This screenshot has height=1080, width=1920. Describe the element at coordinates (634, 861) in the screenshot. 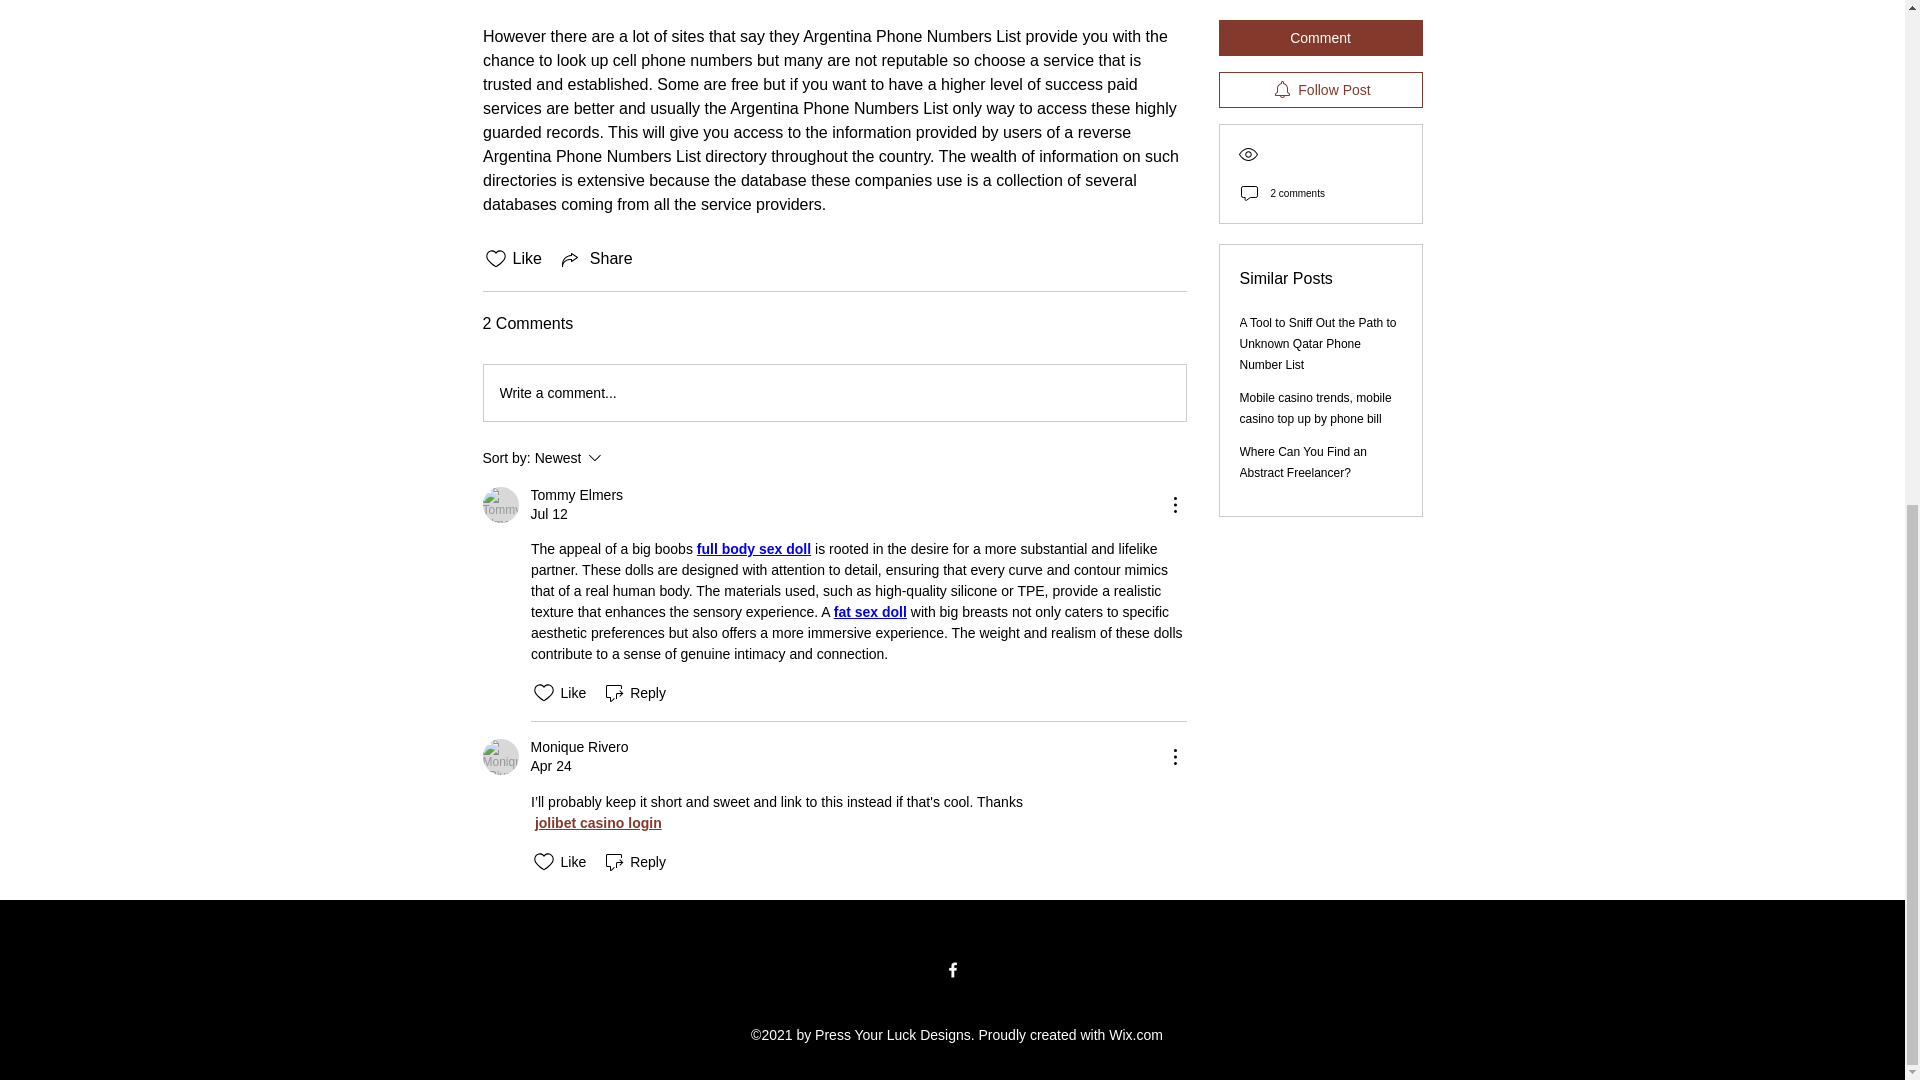

I see `Reply` at that location.